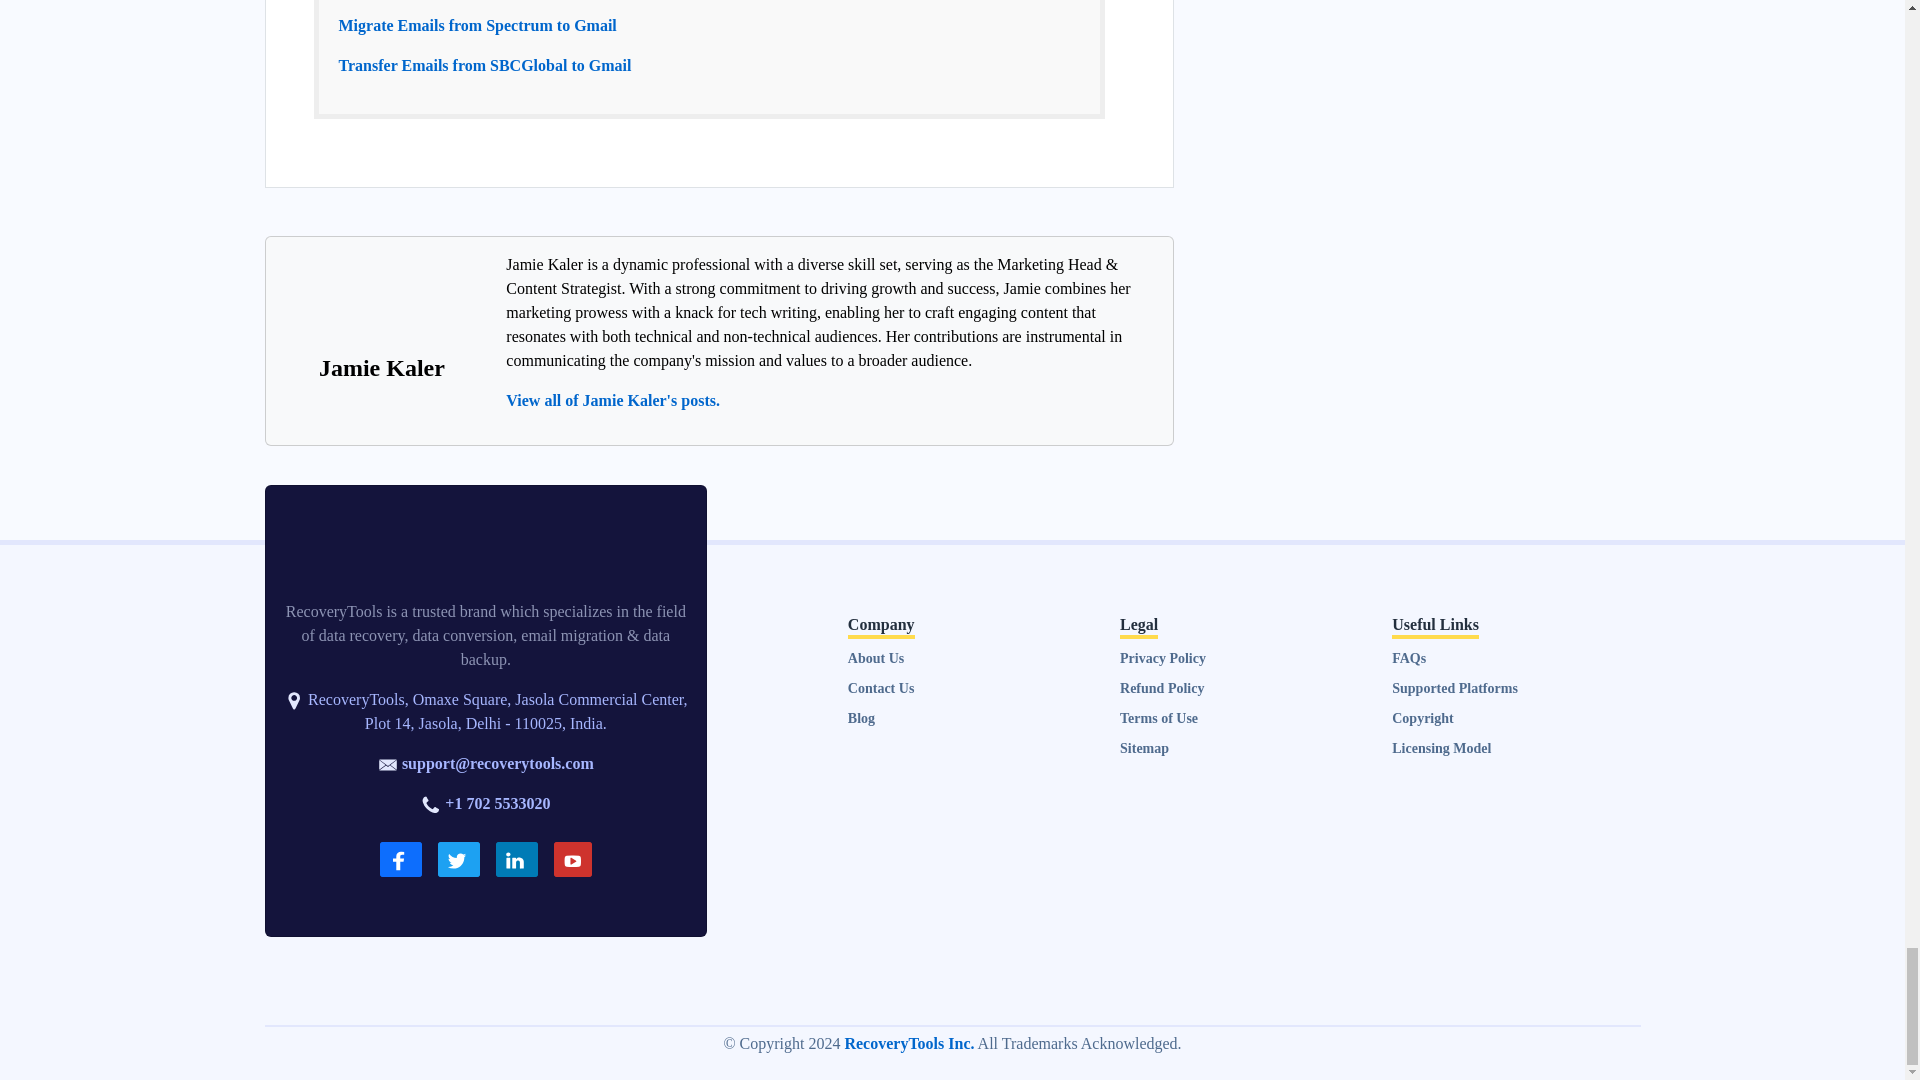 This screenshot has width=1920, height=1080. What do you see at coordinates (882, 688) in the screenshot?
I see `Contact Us` at bounding box center [882, 688].